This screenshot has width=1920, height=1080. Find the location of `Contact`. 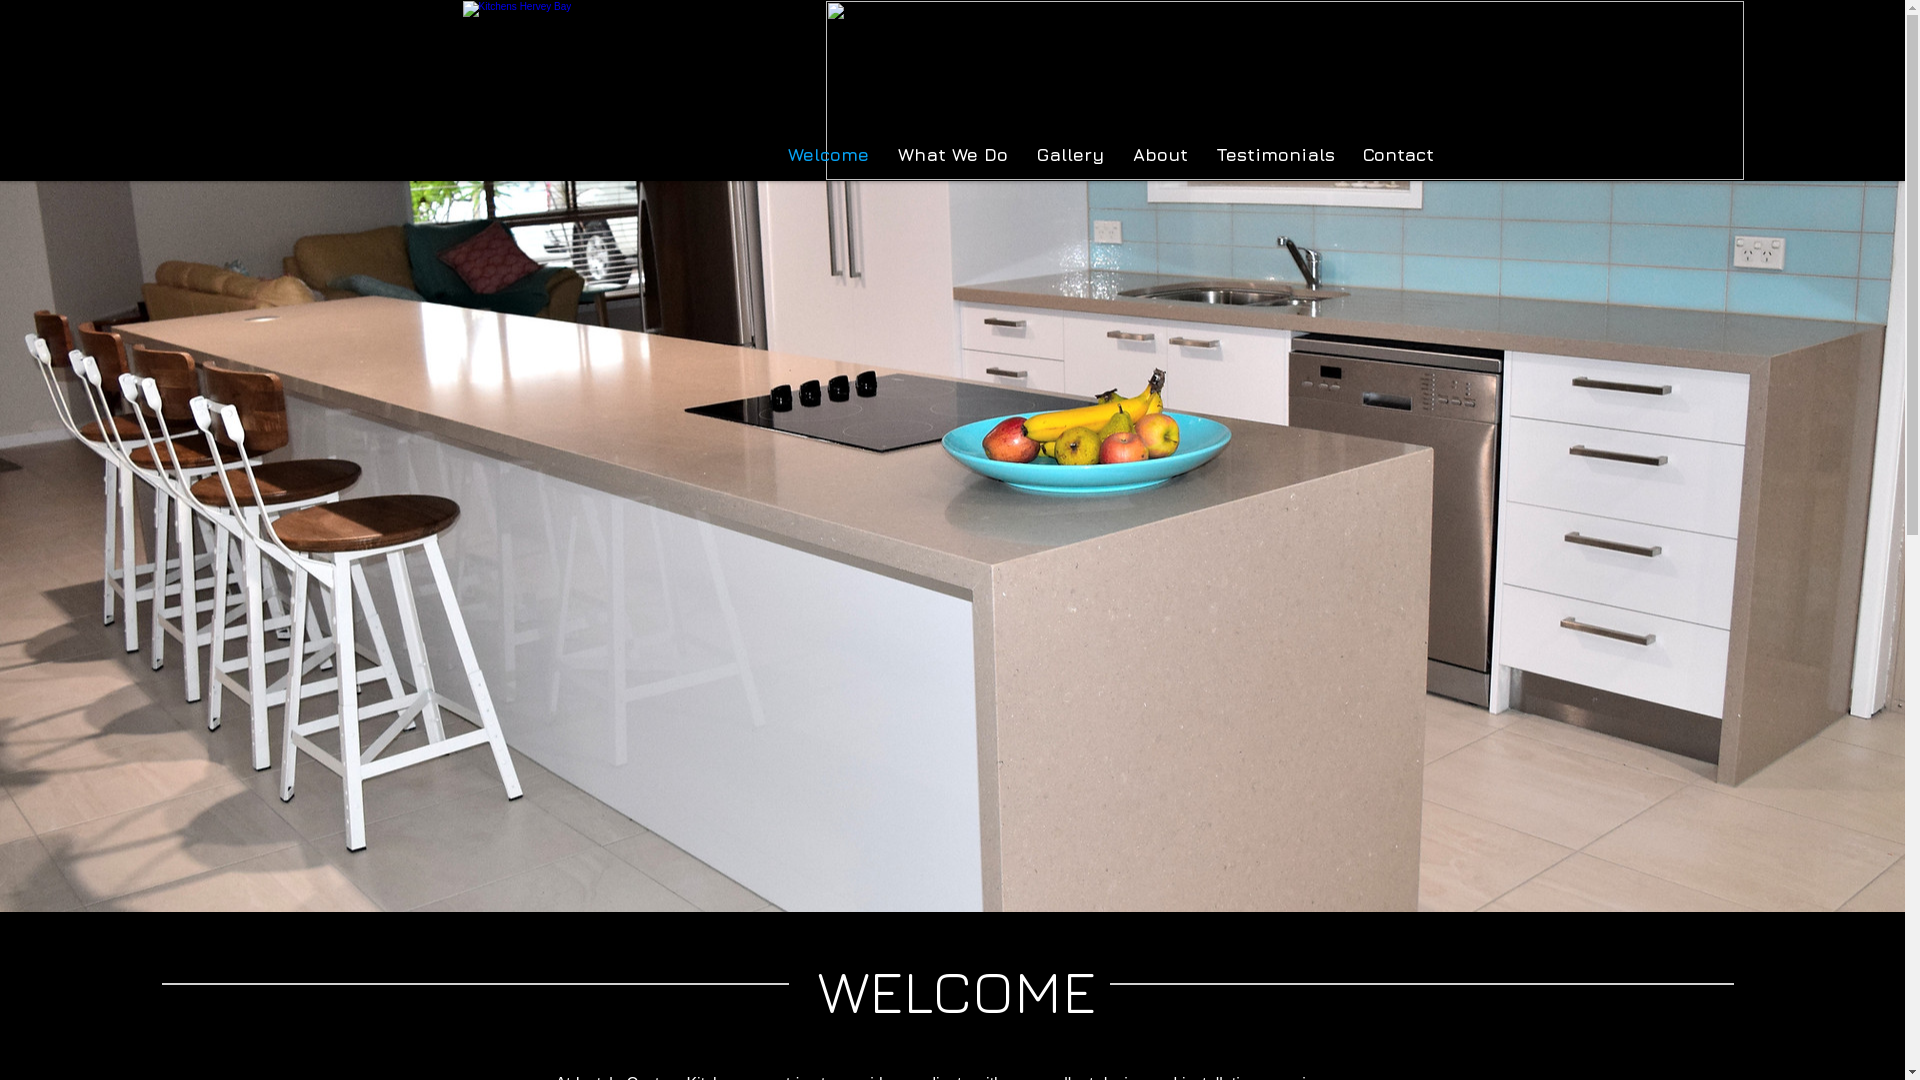

Contact is located at coordinates (1394, 154).